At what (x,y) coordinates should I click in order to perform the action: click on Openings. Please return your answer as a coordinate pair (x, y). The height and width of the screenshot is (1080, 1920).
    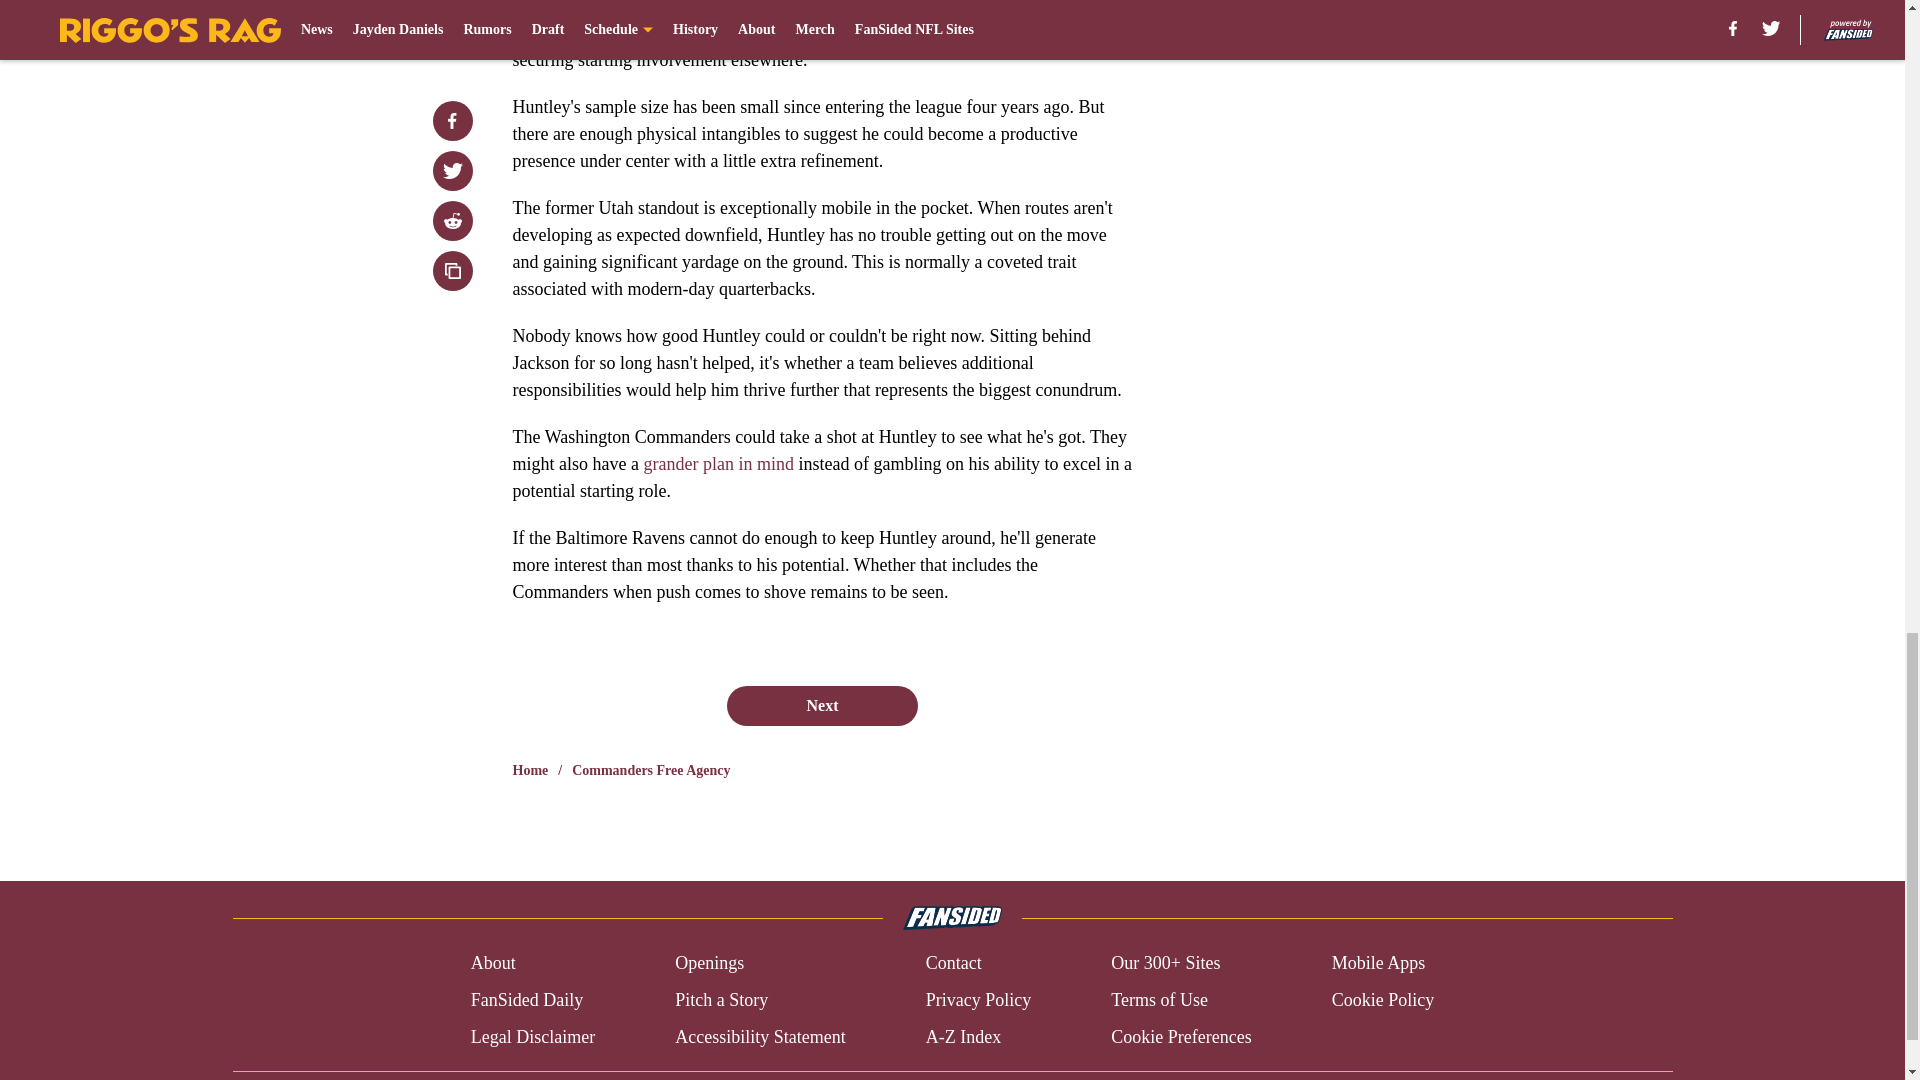
    Looking at the image, I should click on (710, 964).